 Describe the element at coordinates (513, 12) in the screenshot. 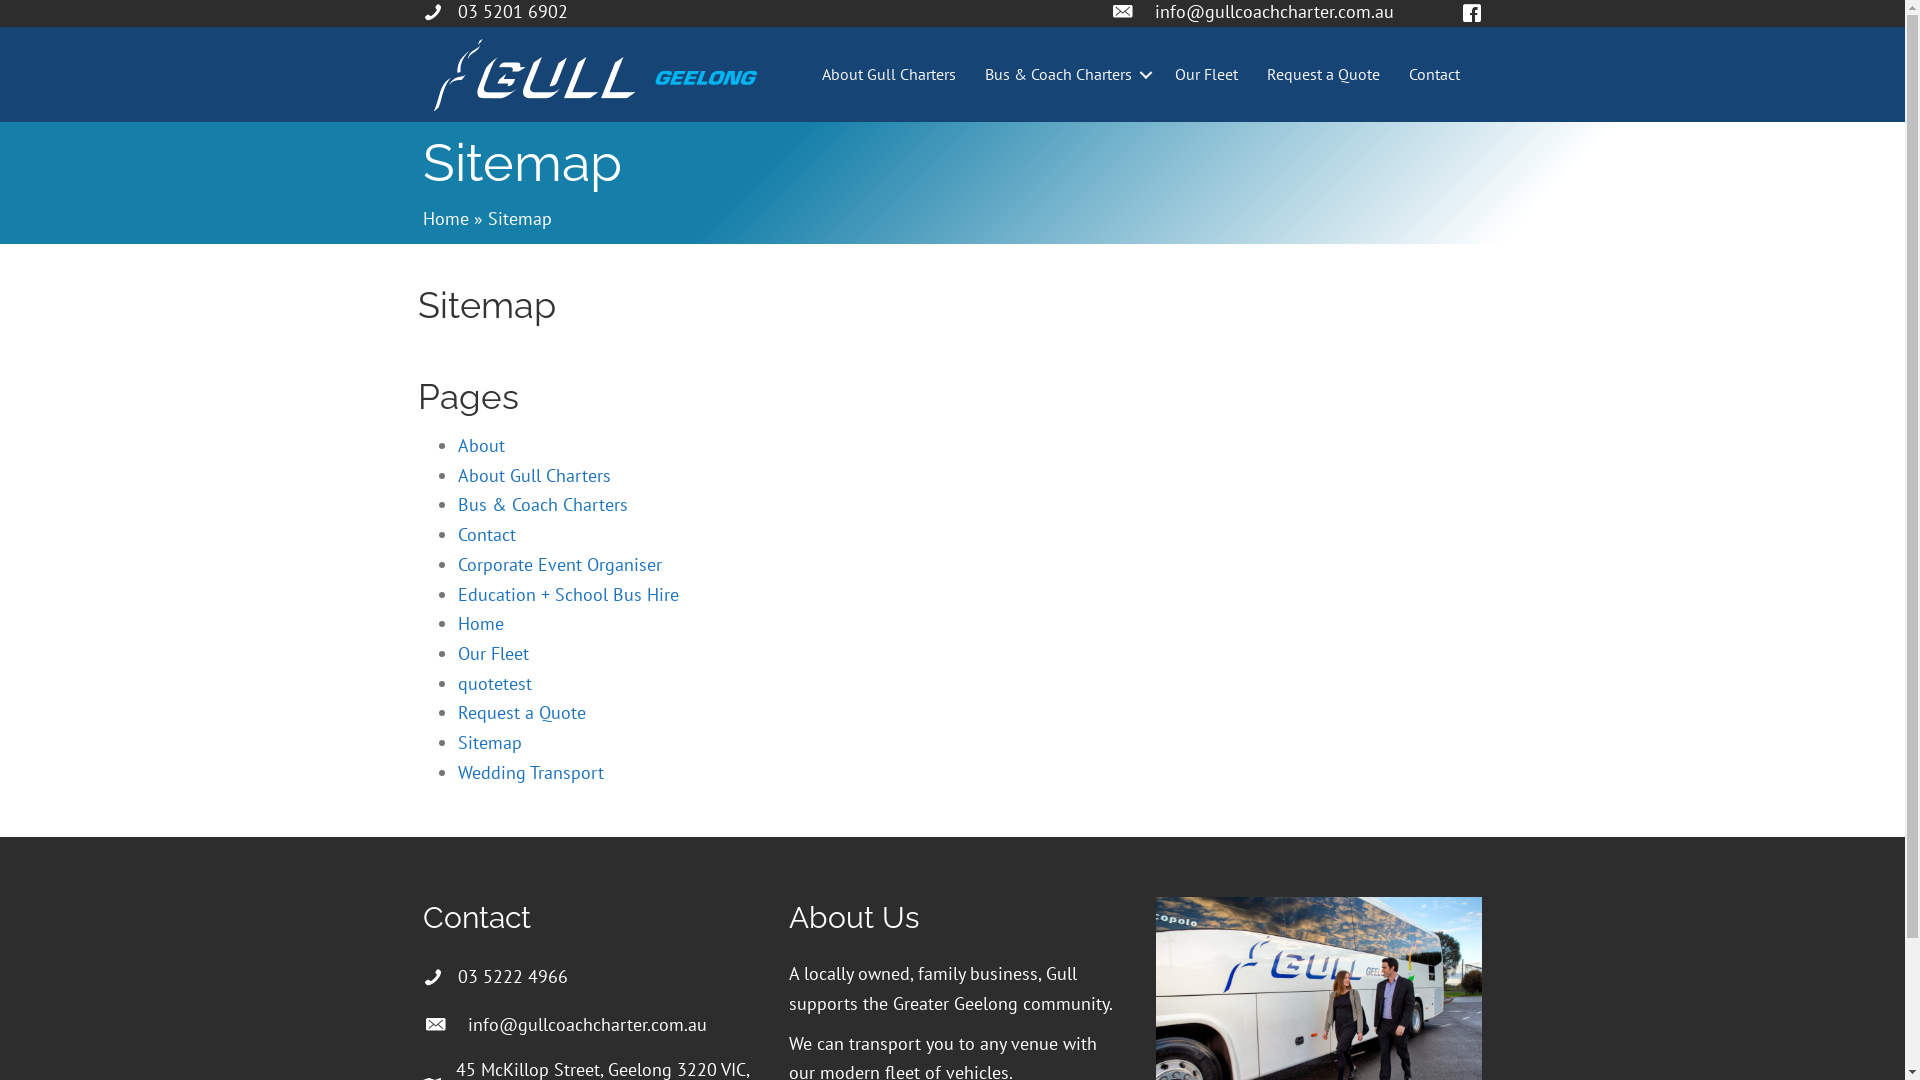

I see `03 5201 6902` at that location.